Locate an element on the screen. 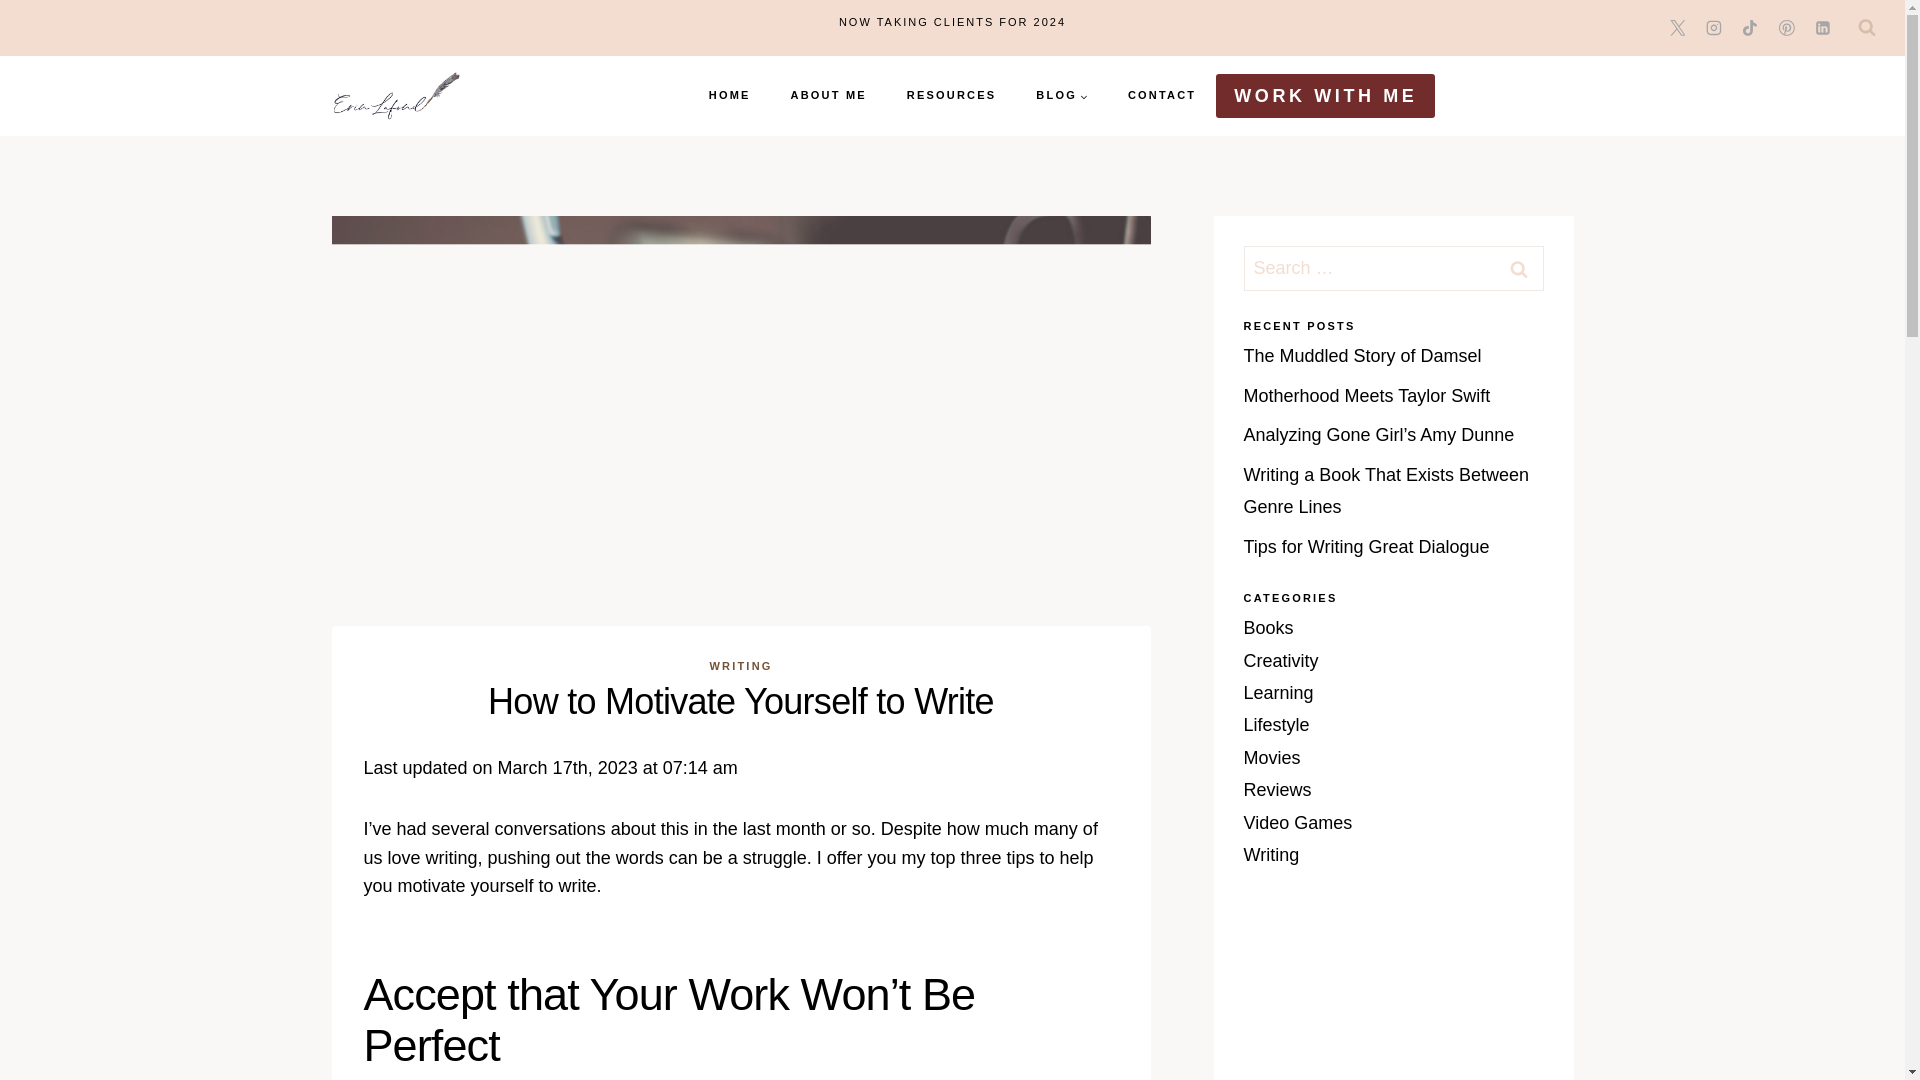 The width and height of the screenshot is (1920, 1080). BLOG is located at coordinates (1061, 96).